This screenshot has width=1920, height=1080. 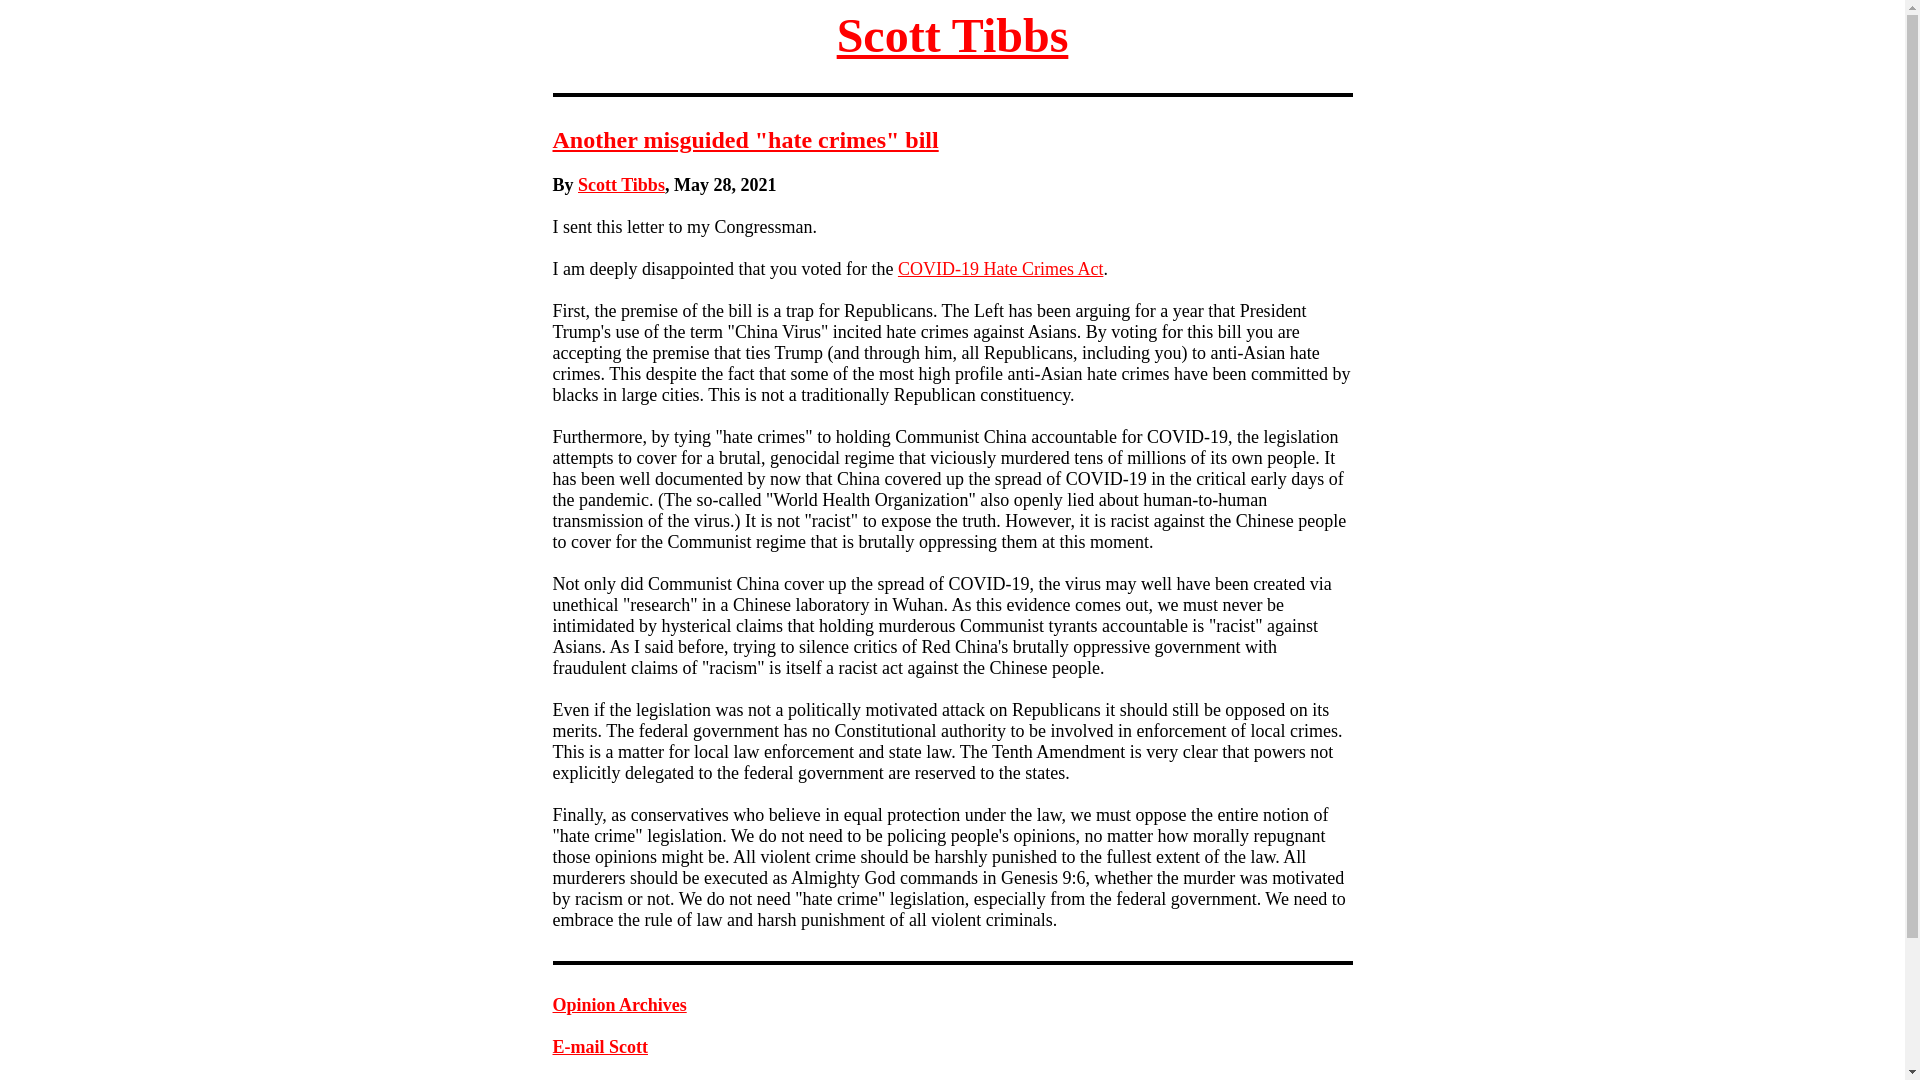 I want to click on E-mail Scott, so click(x=600, y=1046).